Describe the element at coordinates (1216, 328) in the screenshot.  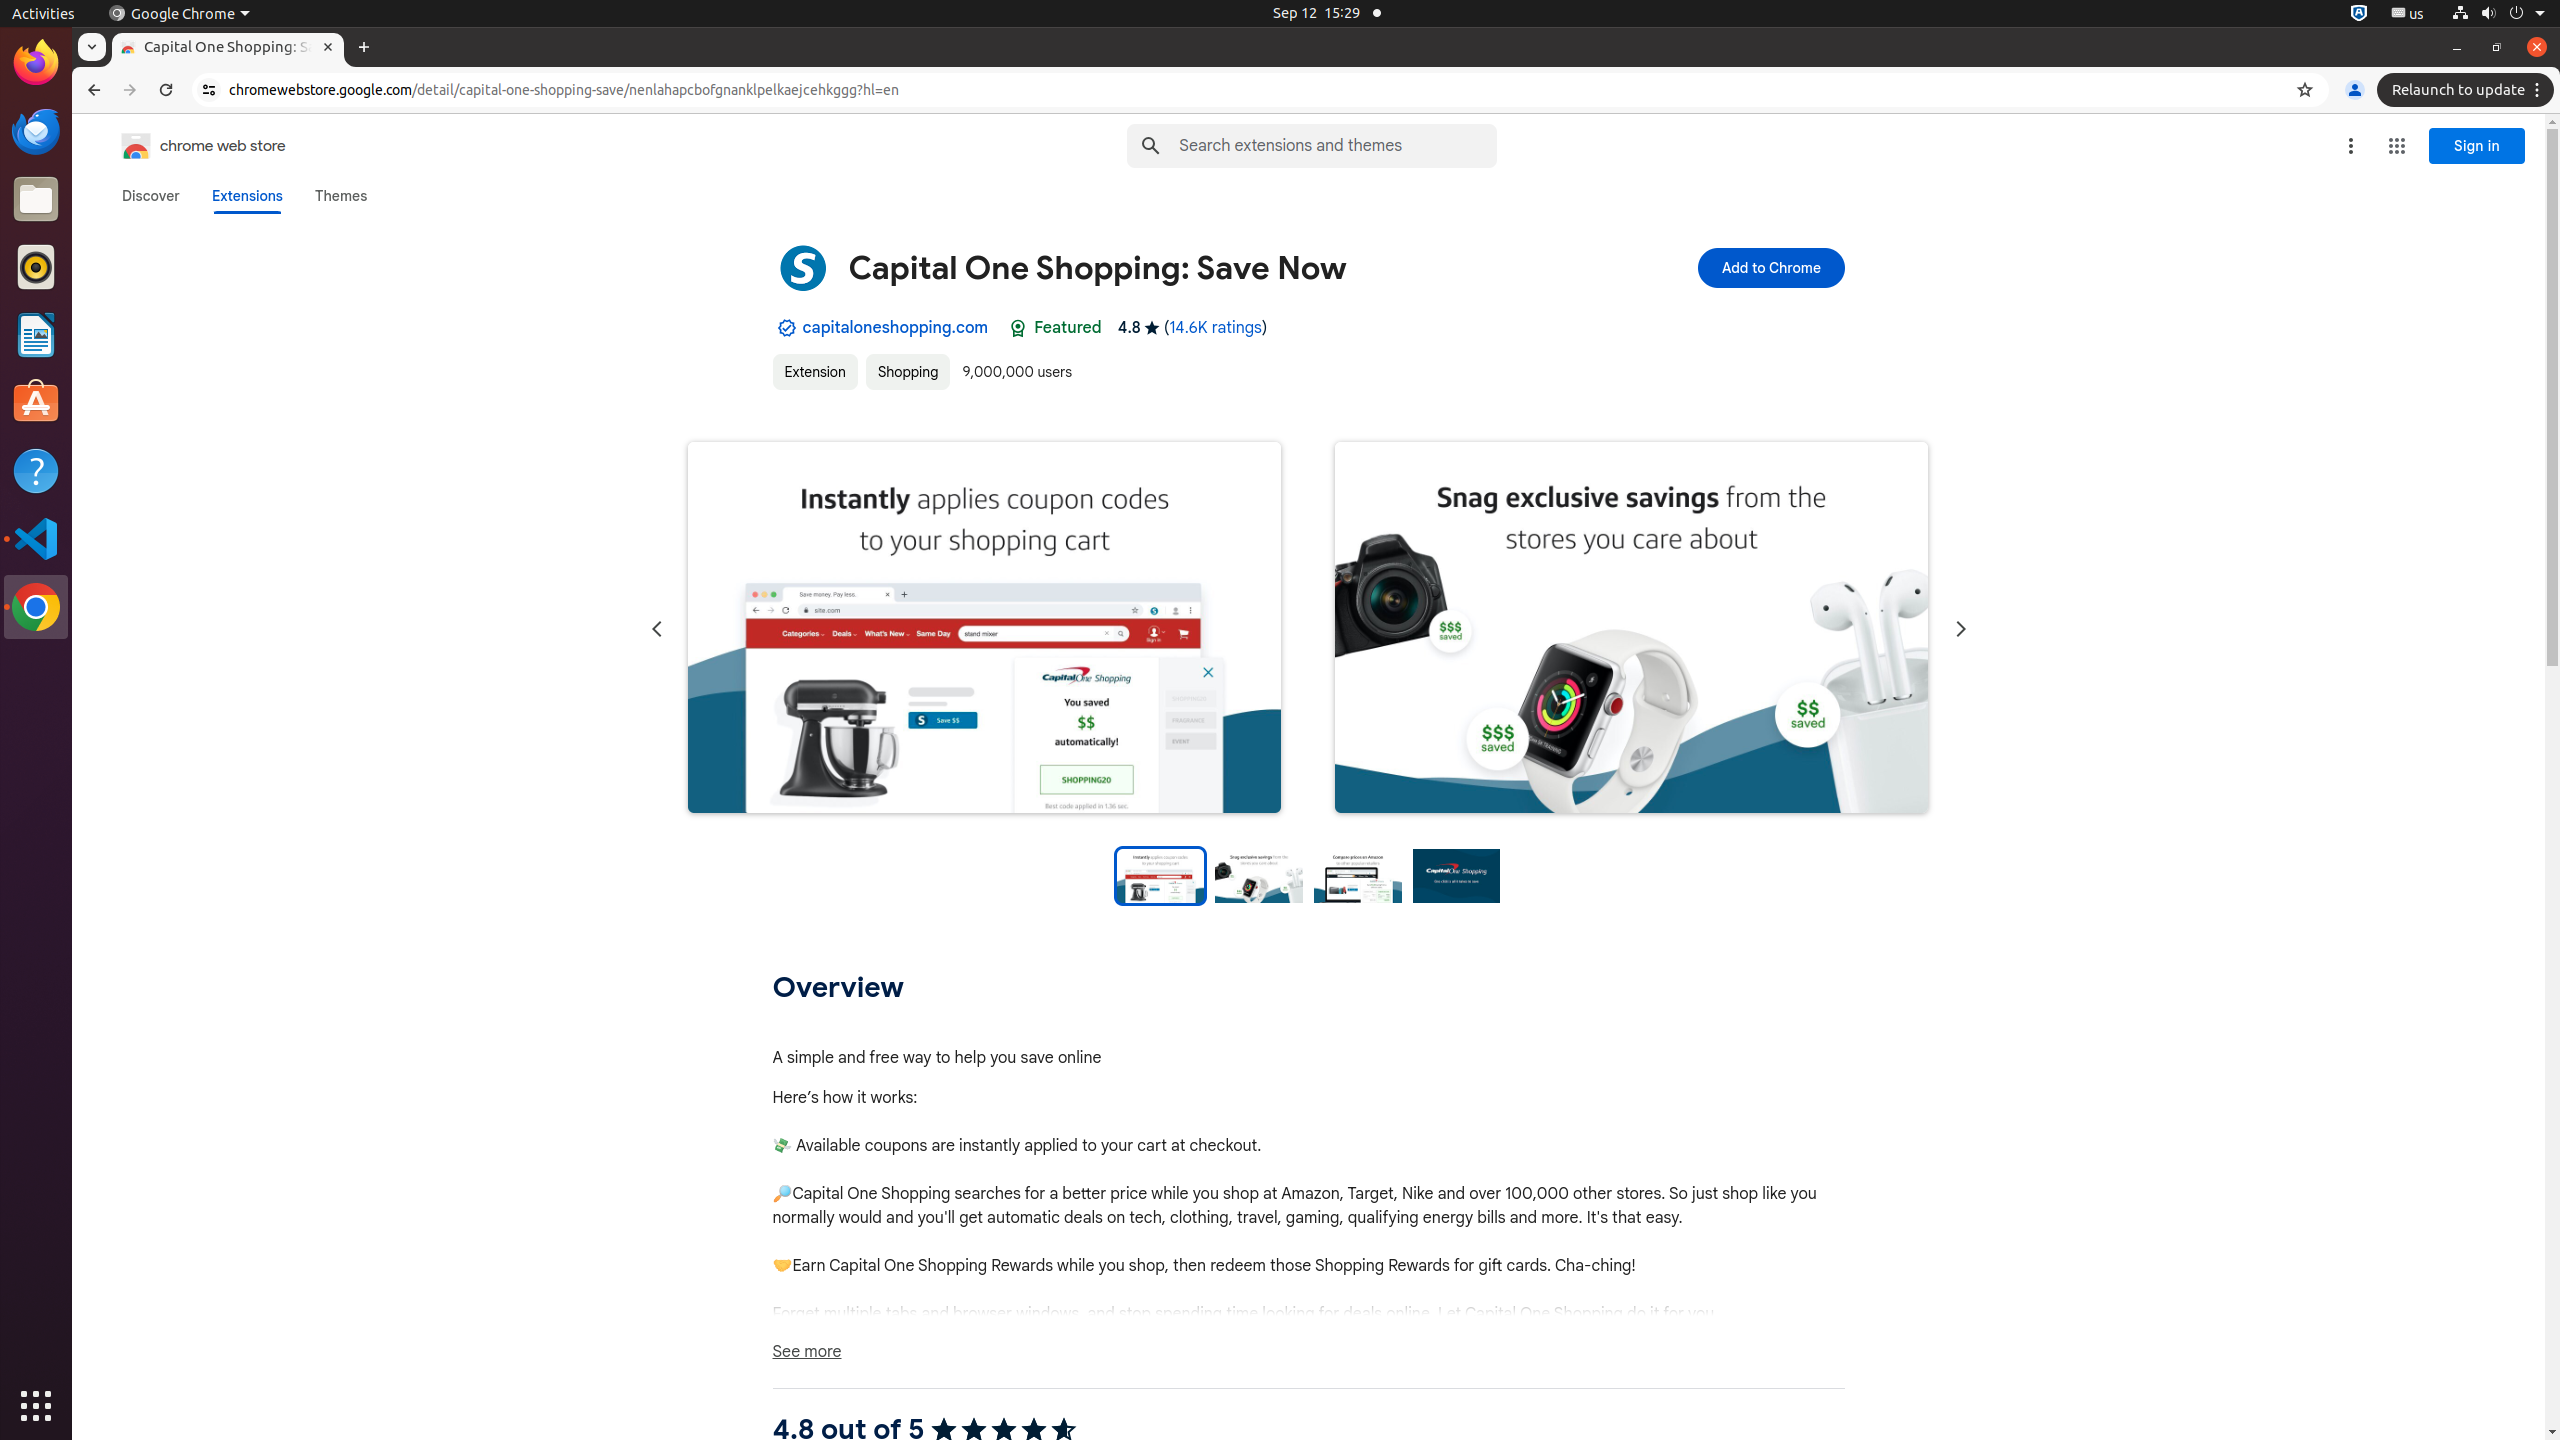
I see `14.6K ratings` at that location.